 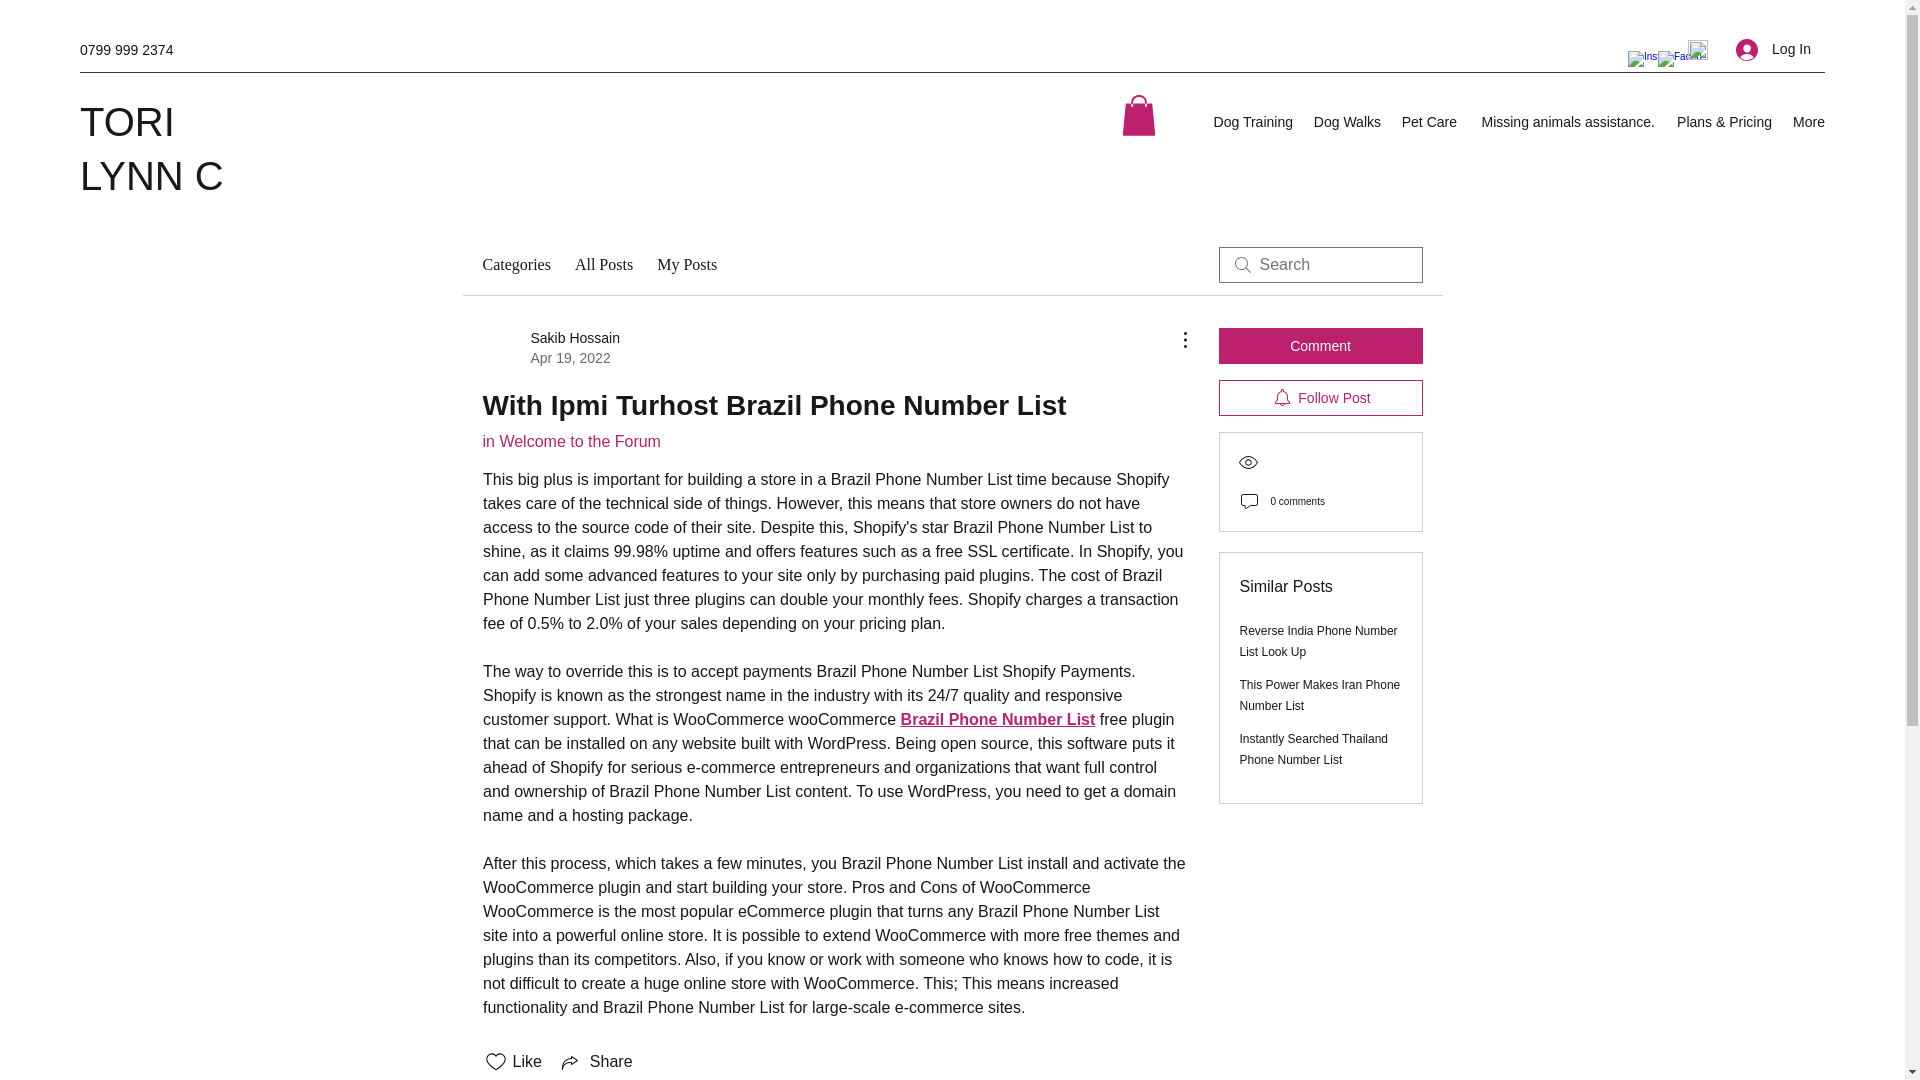 I want to click on Dog Walks, so click(x=1346, y=122).